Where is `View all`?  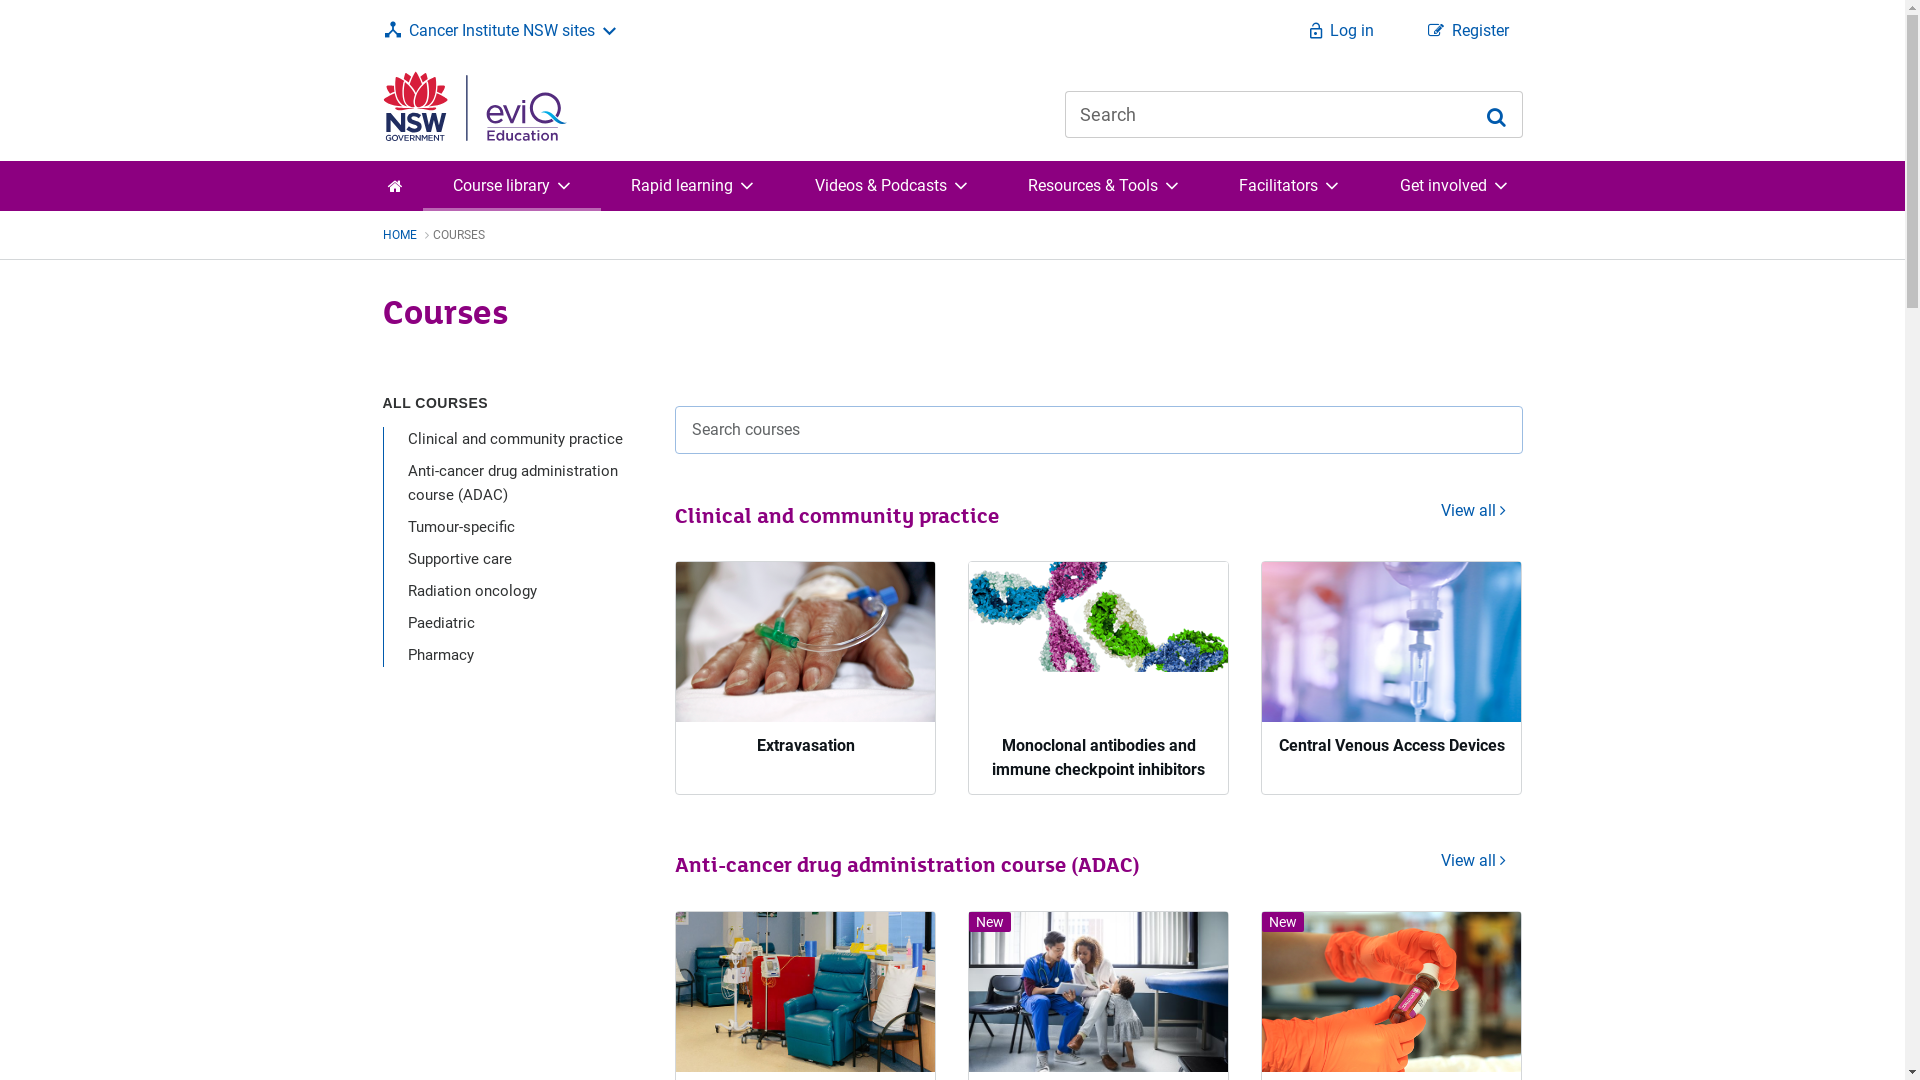
View all is located at coordinates (1474, 837).